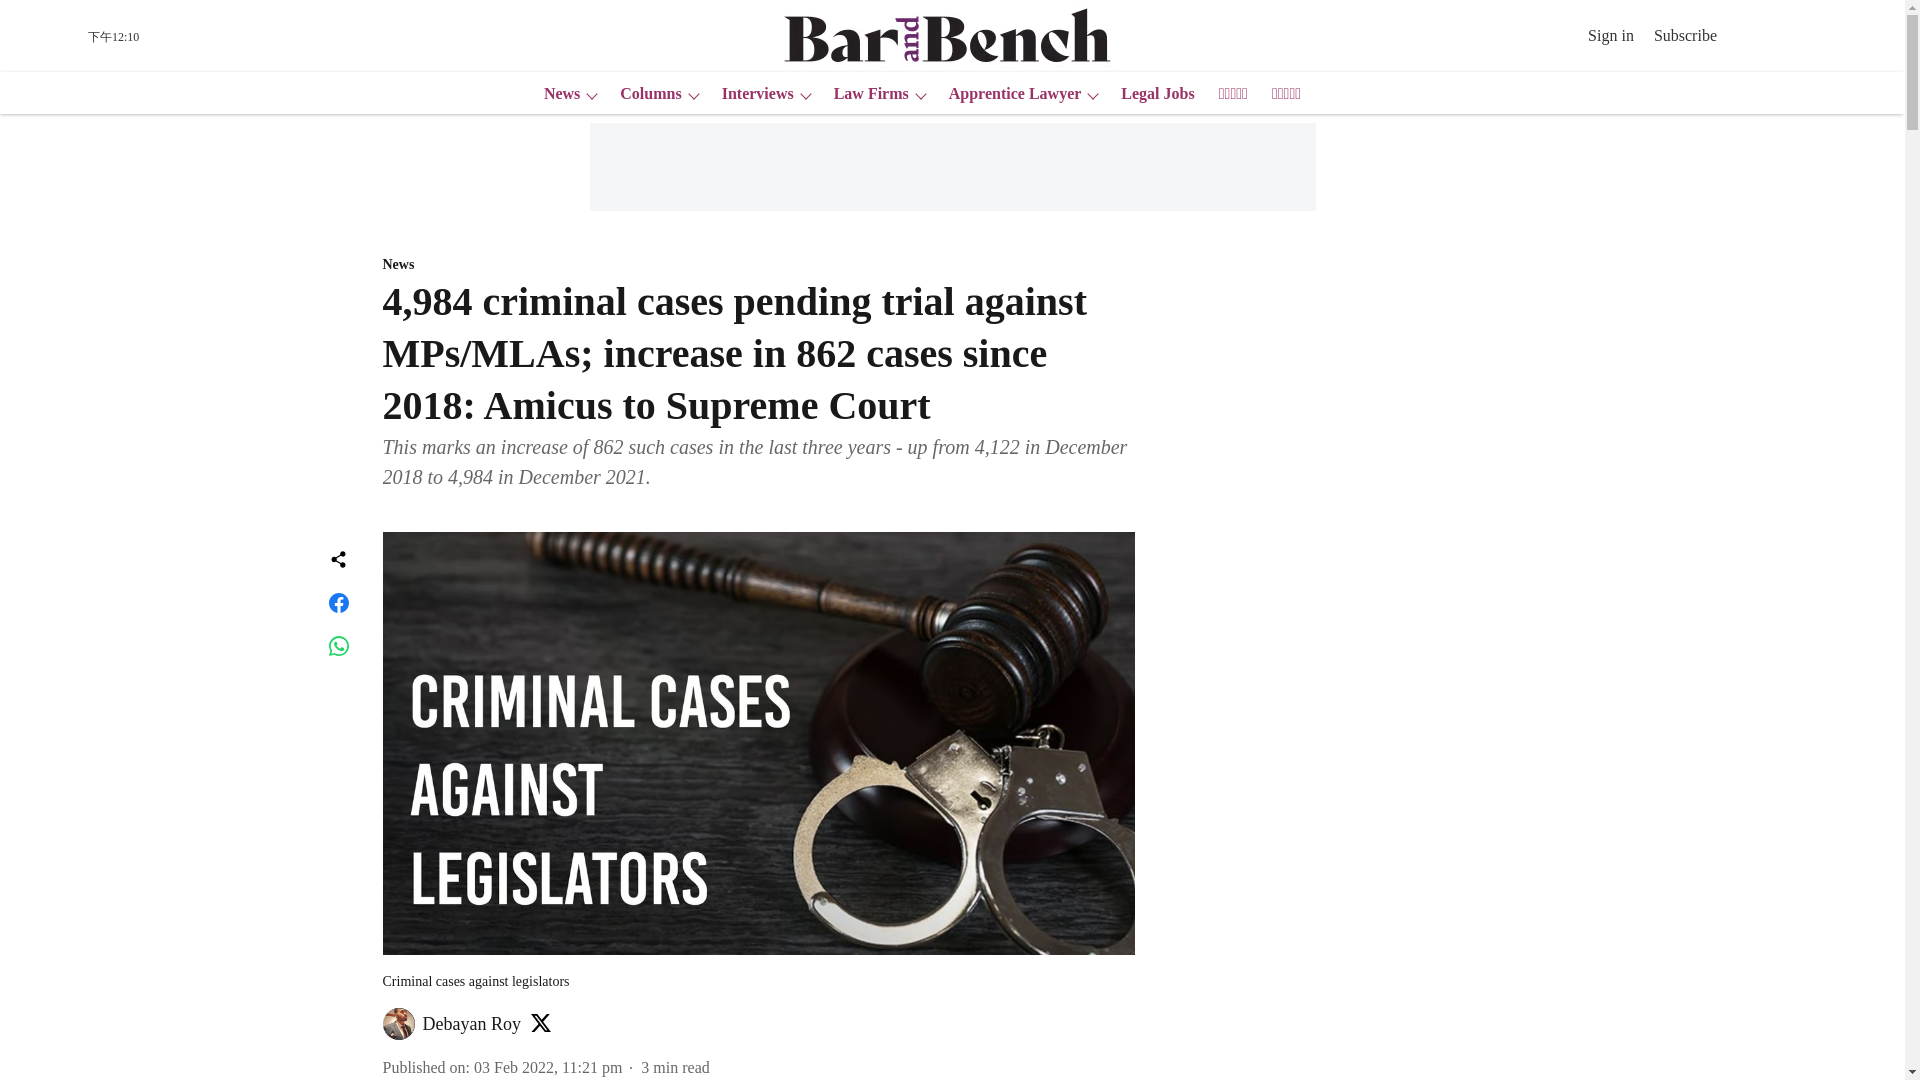 The image size is (1920, 1080). What do you see at coordinates (752, 94) in the screenshot?
I see `Interviews` at bounding box center [752, 94].